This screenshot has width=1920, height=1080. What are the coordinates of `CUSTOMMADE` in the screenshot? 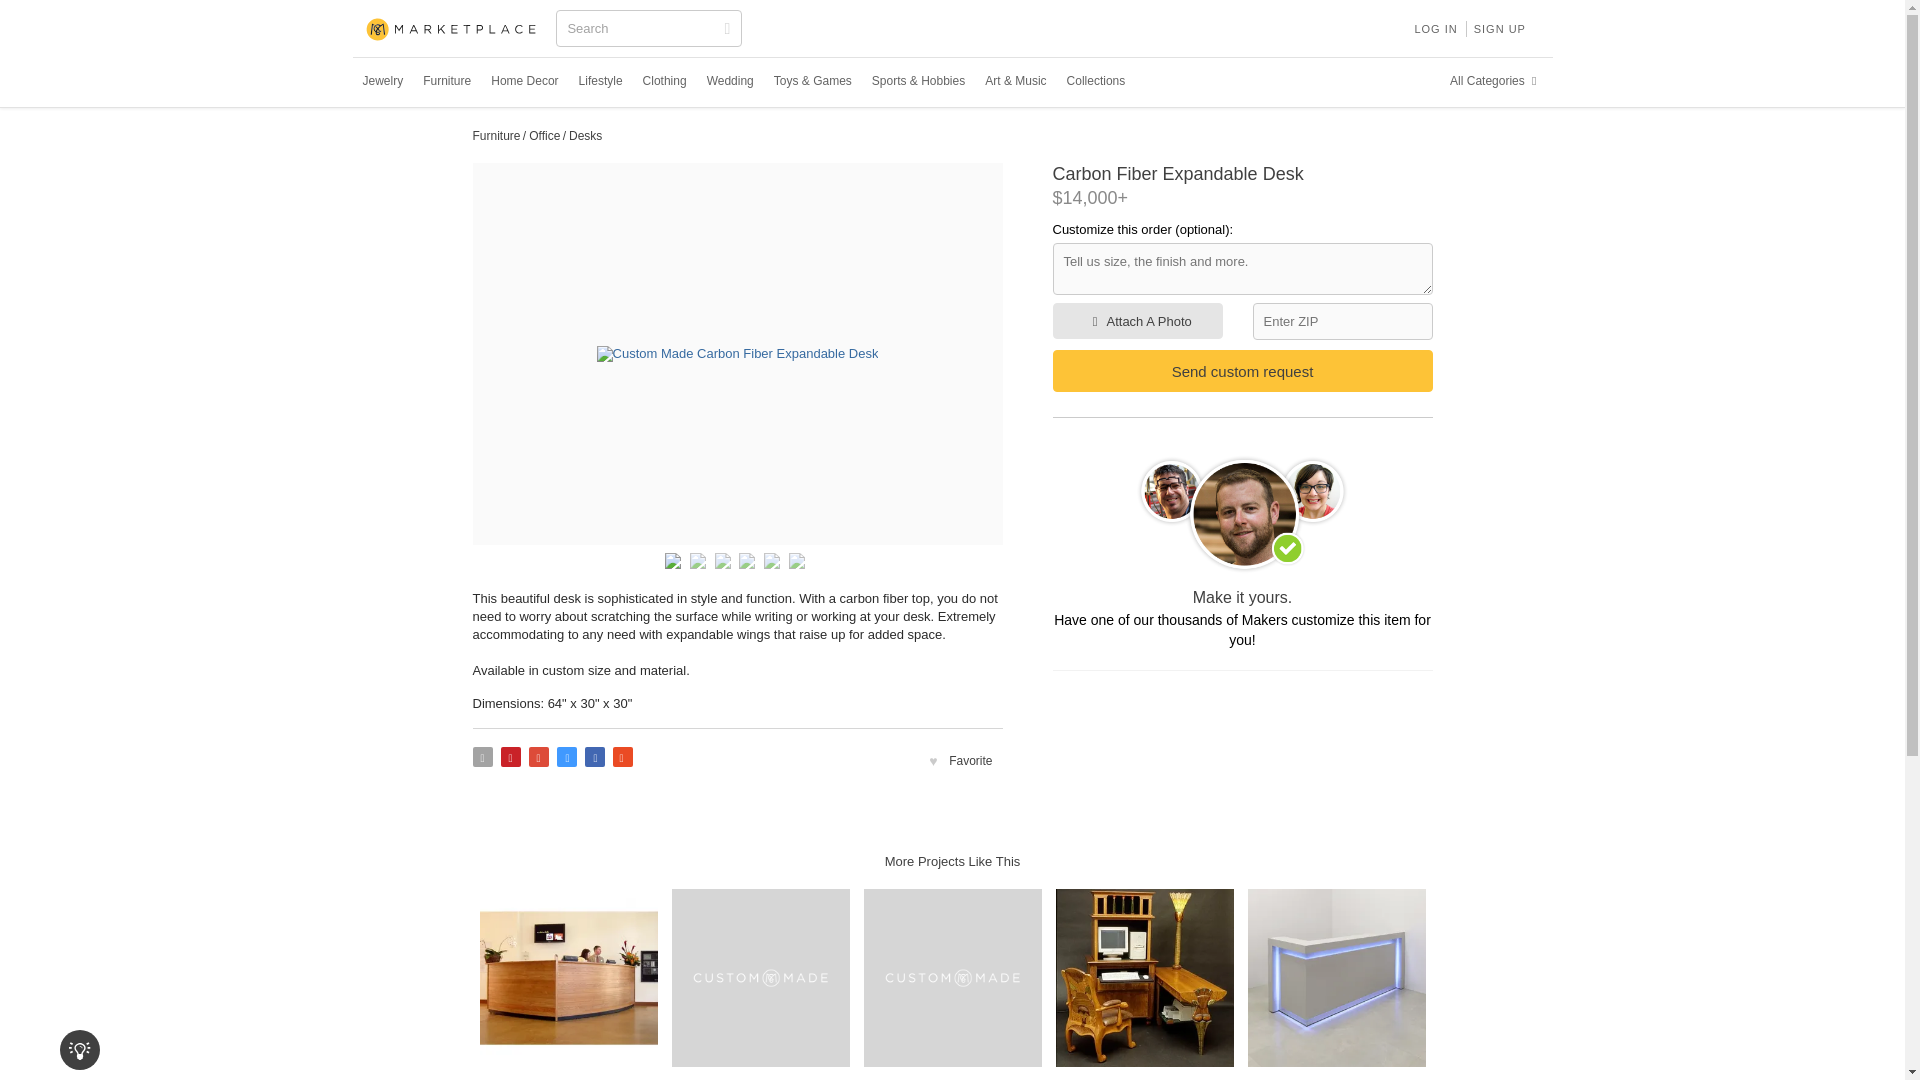 It's located at (452, 30).